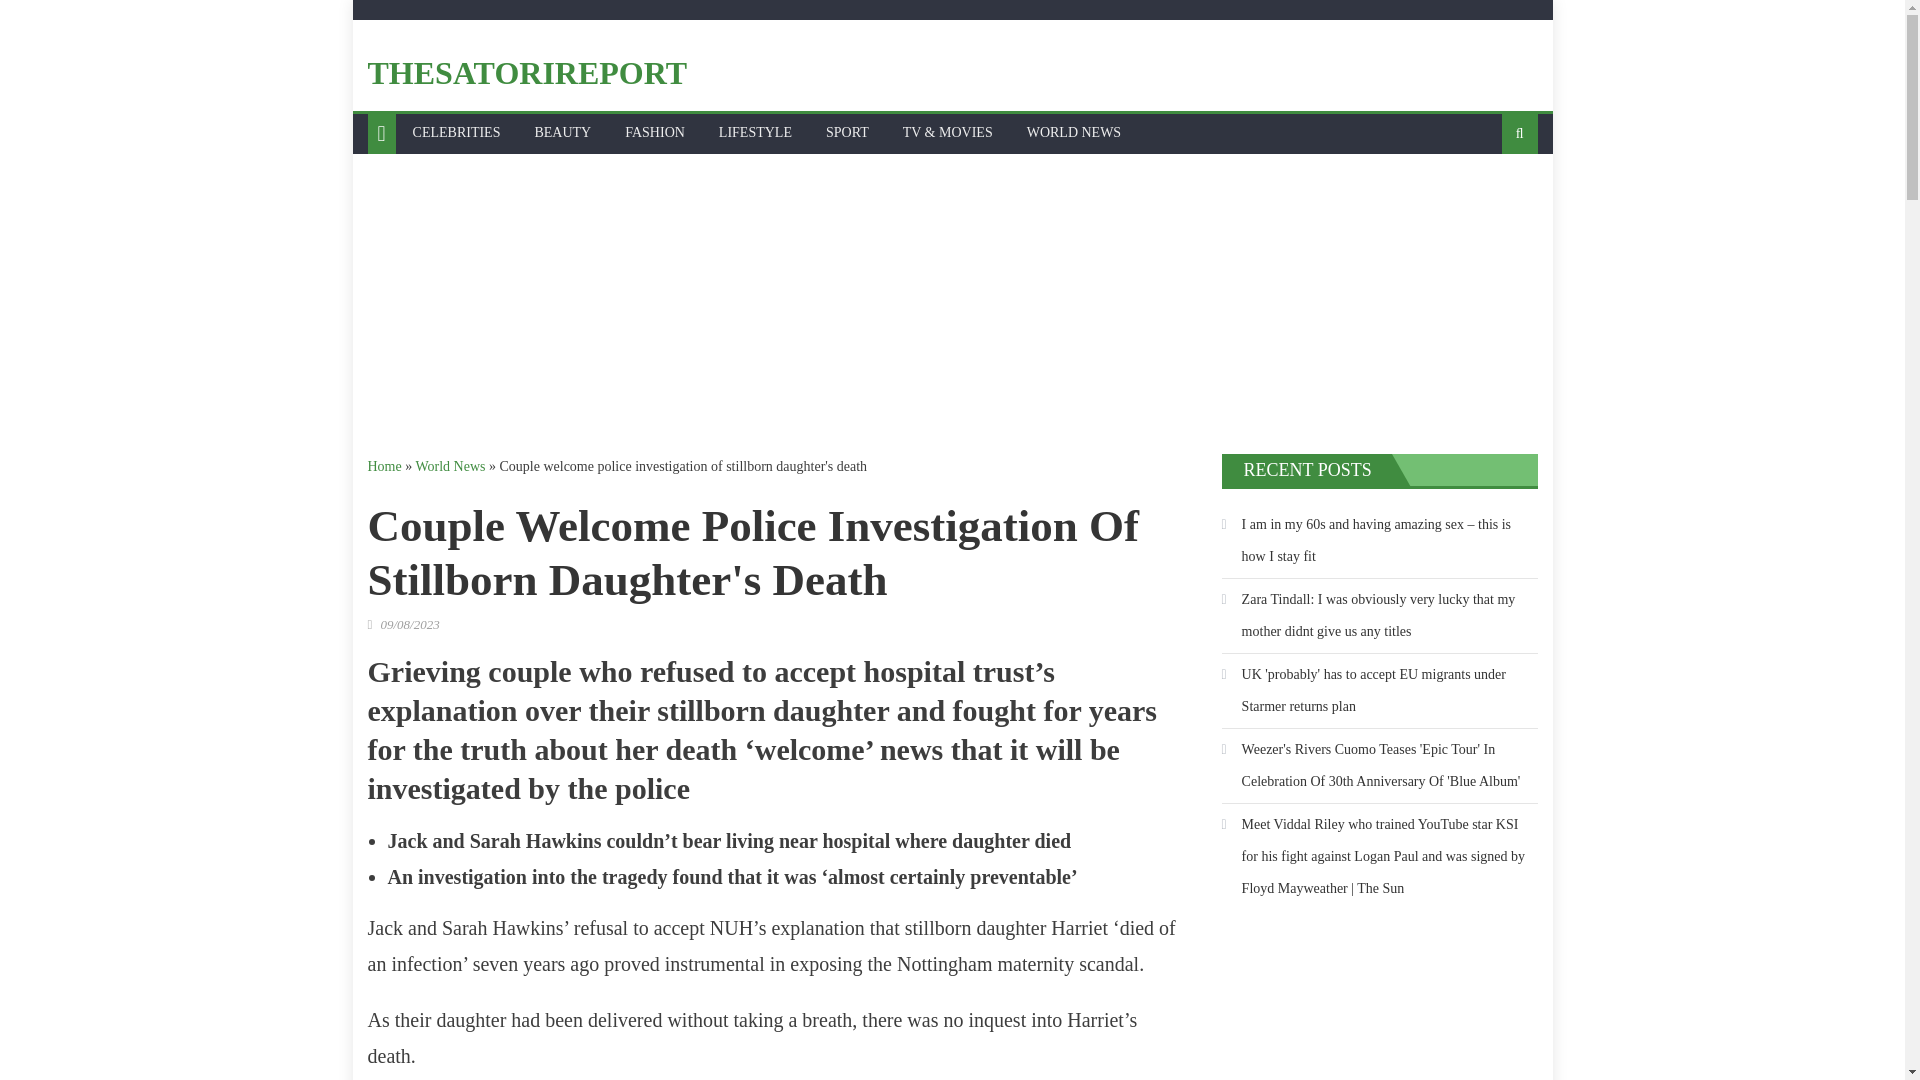  What do you see at coordinates (846, 133) in the screenshot?
I see `SPORT` at bounding box center [846, 133].